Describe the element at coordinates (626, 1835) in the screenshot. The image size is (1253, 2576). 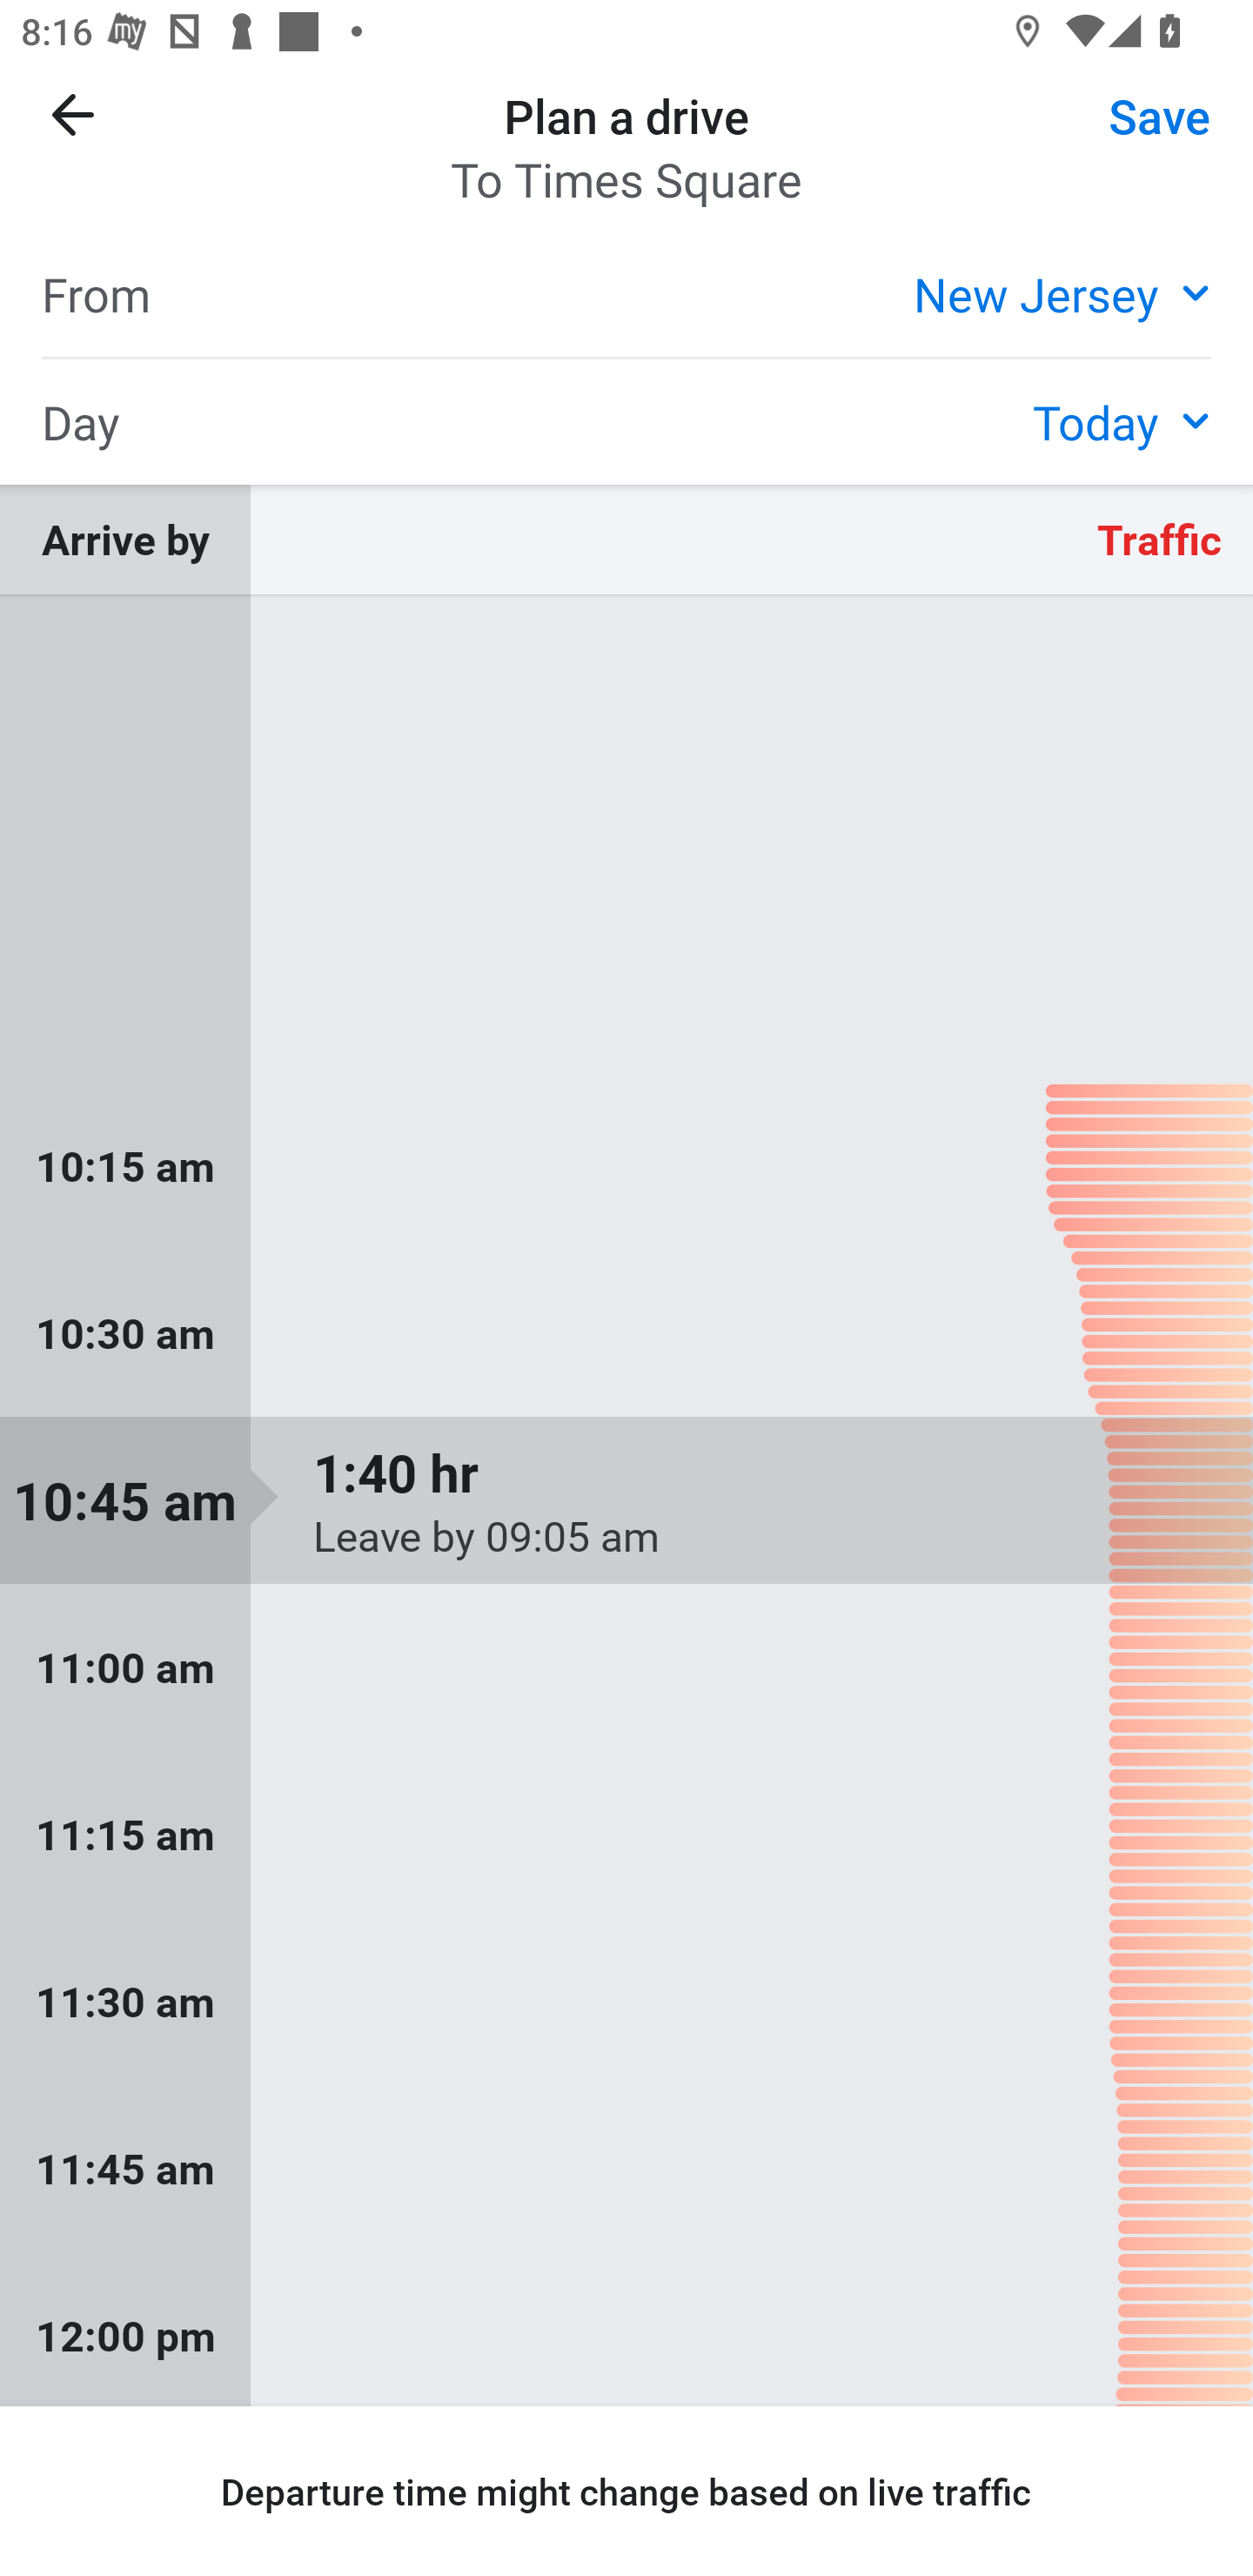
I see `11:15 am` at that location.